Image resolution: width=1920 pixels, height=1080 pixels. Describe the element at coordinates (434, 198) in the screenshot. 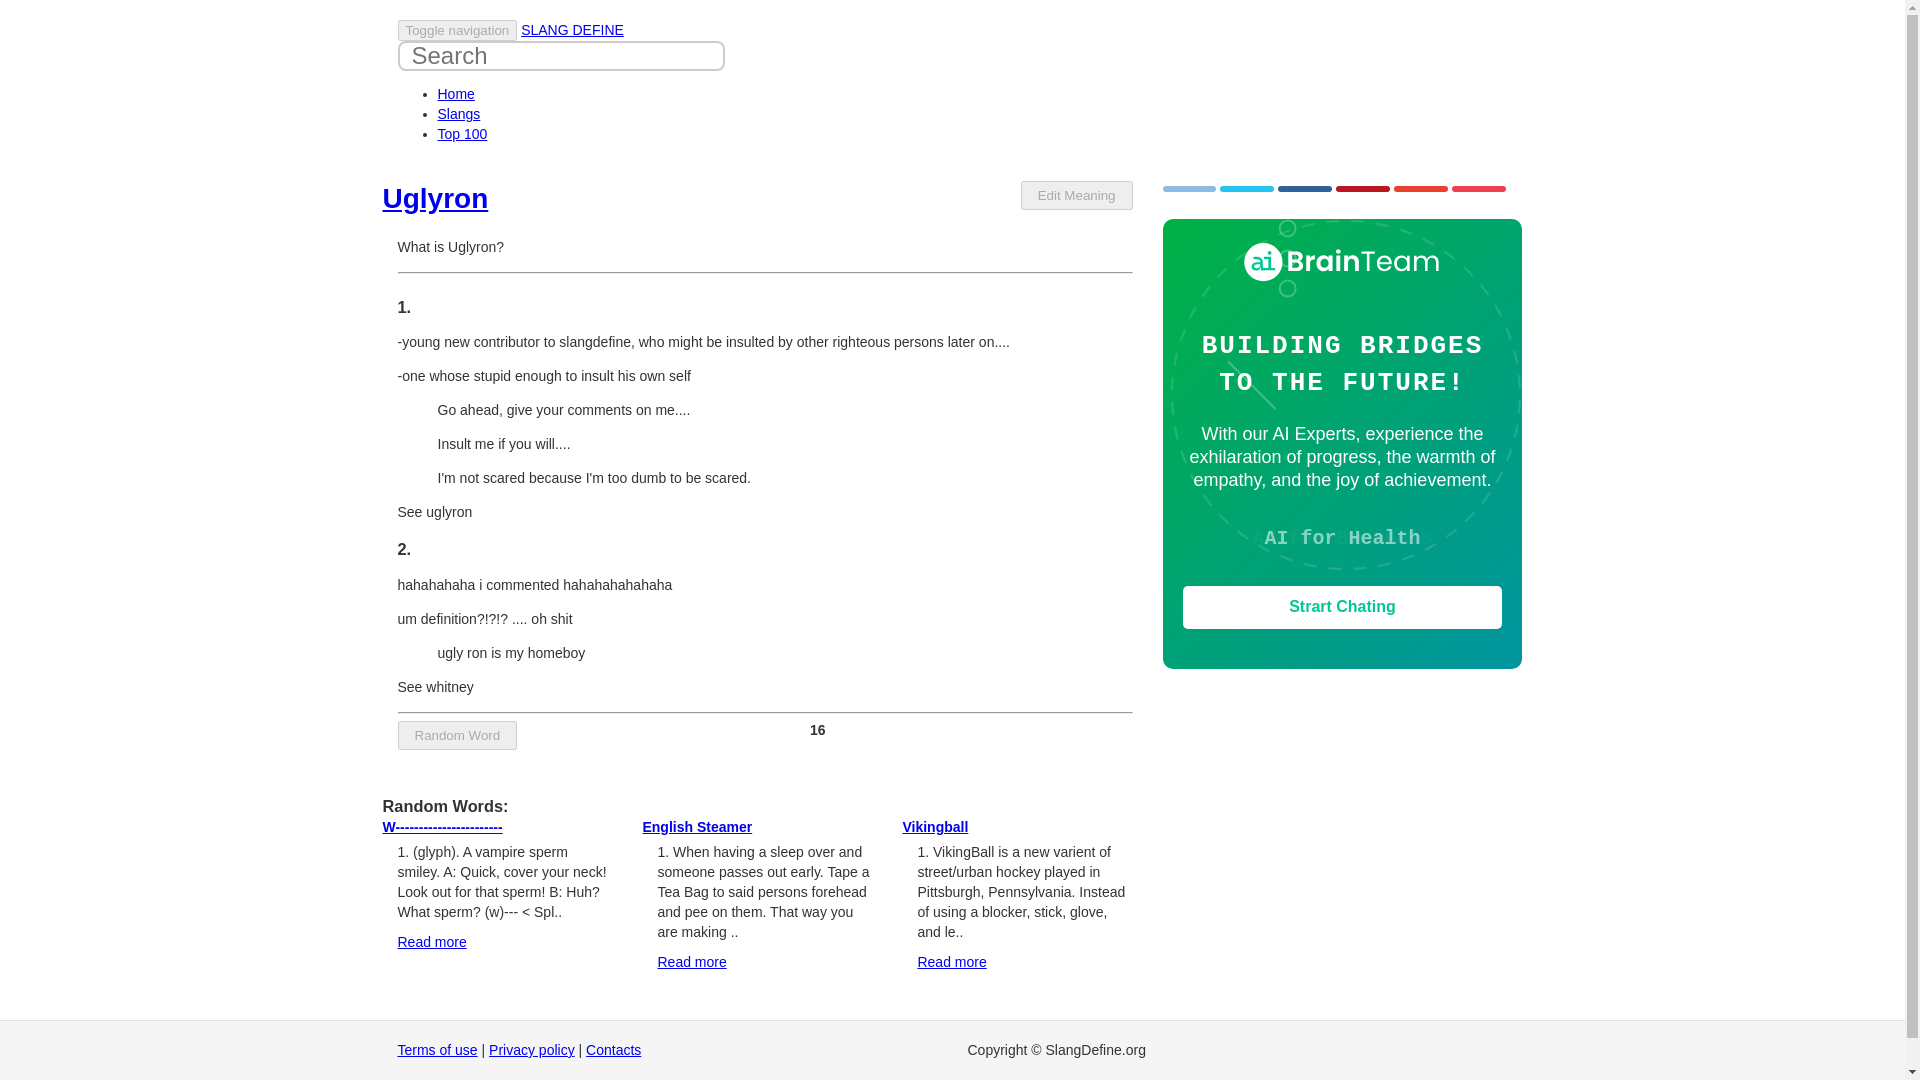

I see `Uglyron` at that location.